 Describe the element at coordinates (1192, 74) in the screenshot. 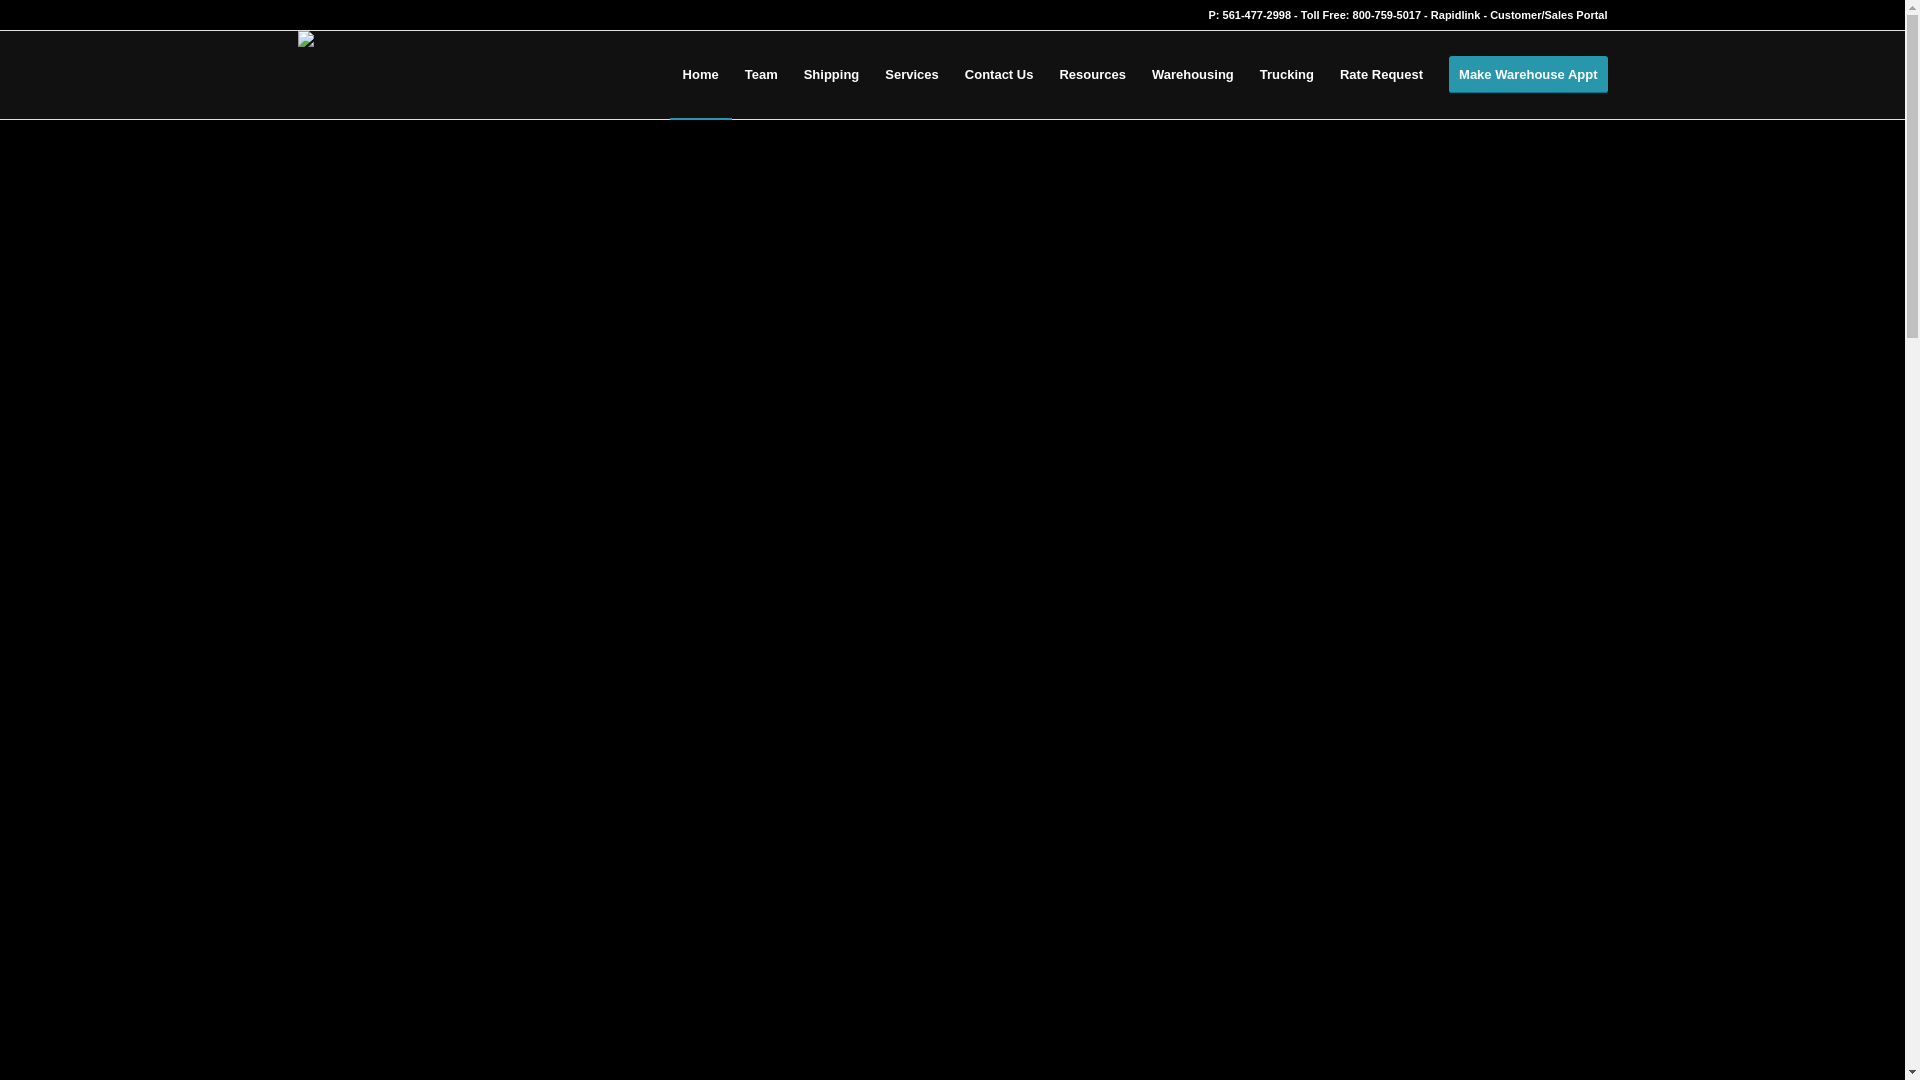

I see `Warehousing` at that location.